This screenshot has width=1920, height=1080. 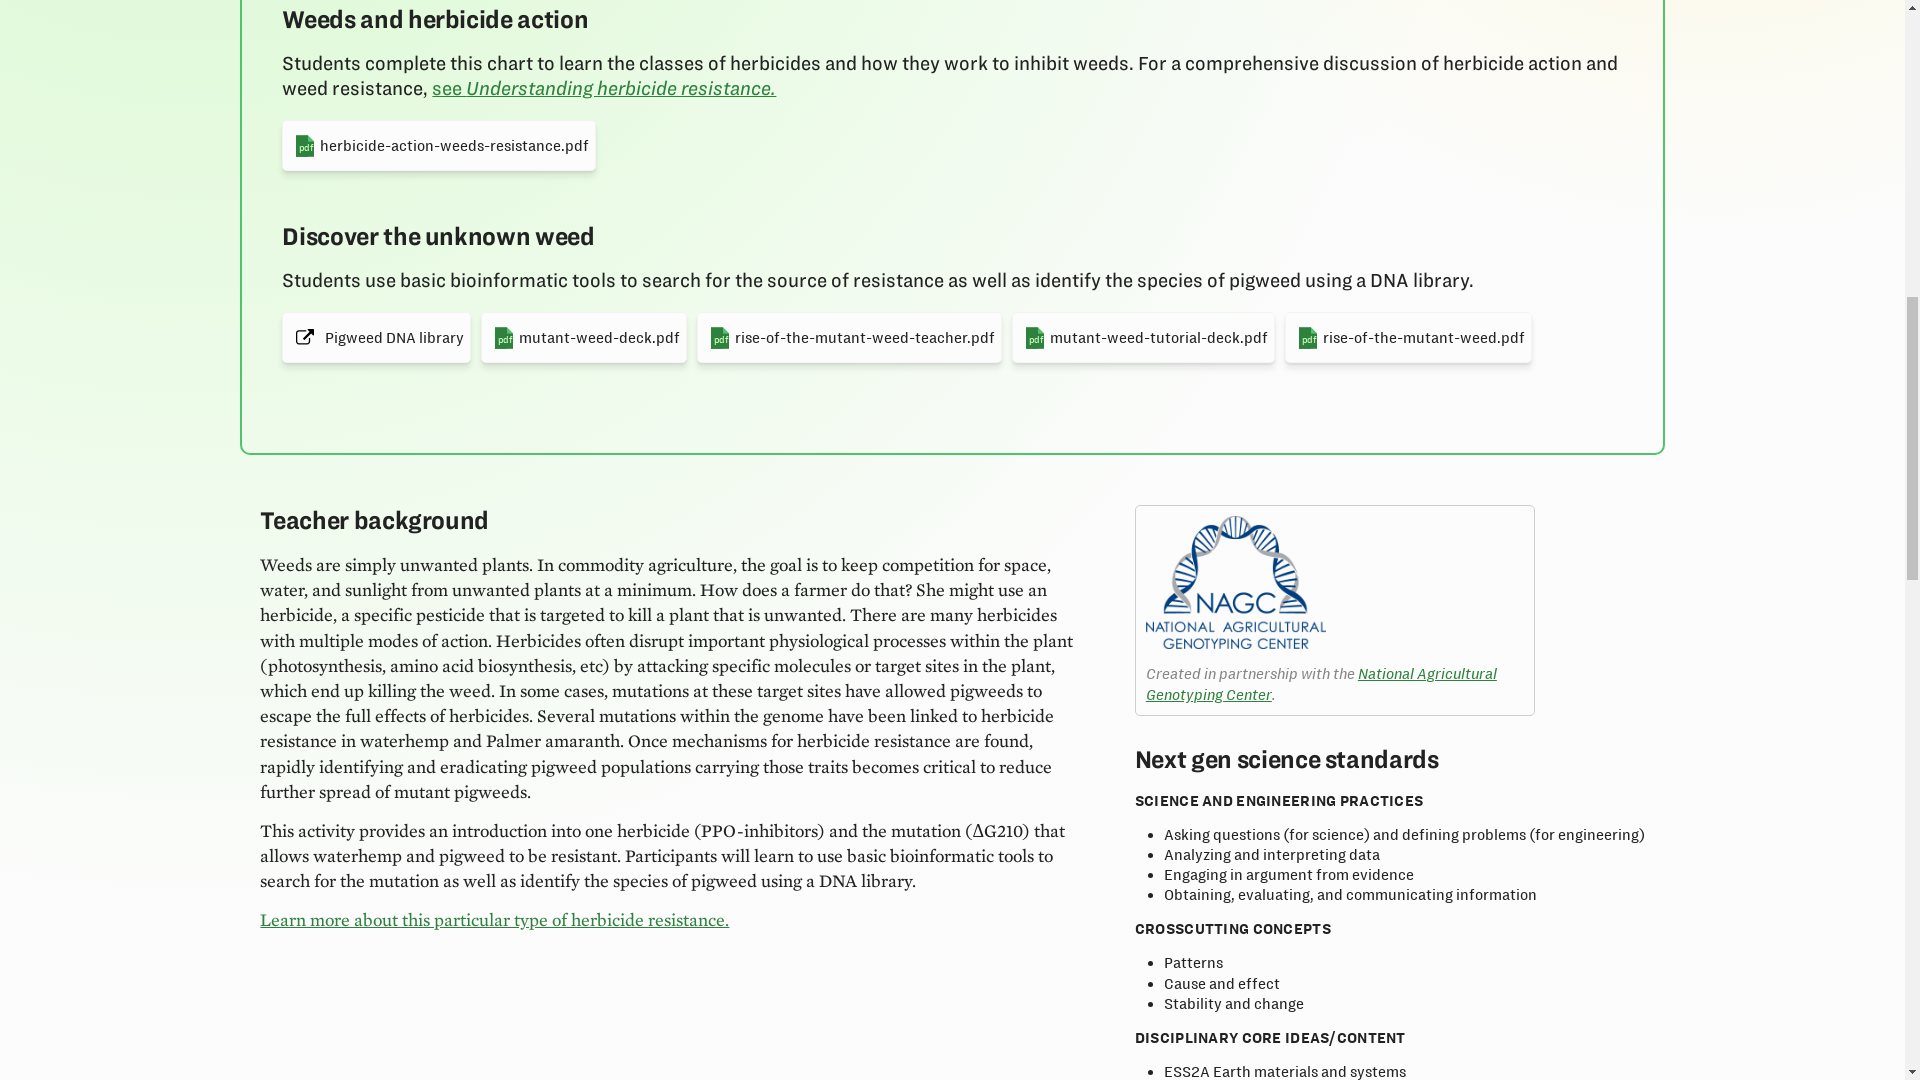 What do you see at coordinates (1322, 684) in the screenshot?
I see `National Agricultural Genotyping Center` at bounding box center [1322, 684].